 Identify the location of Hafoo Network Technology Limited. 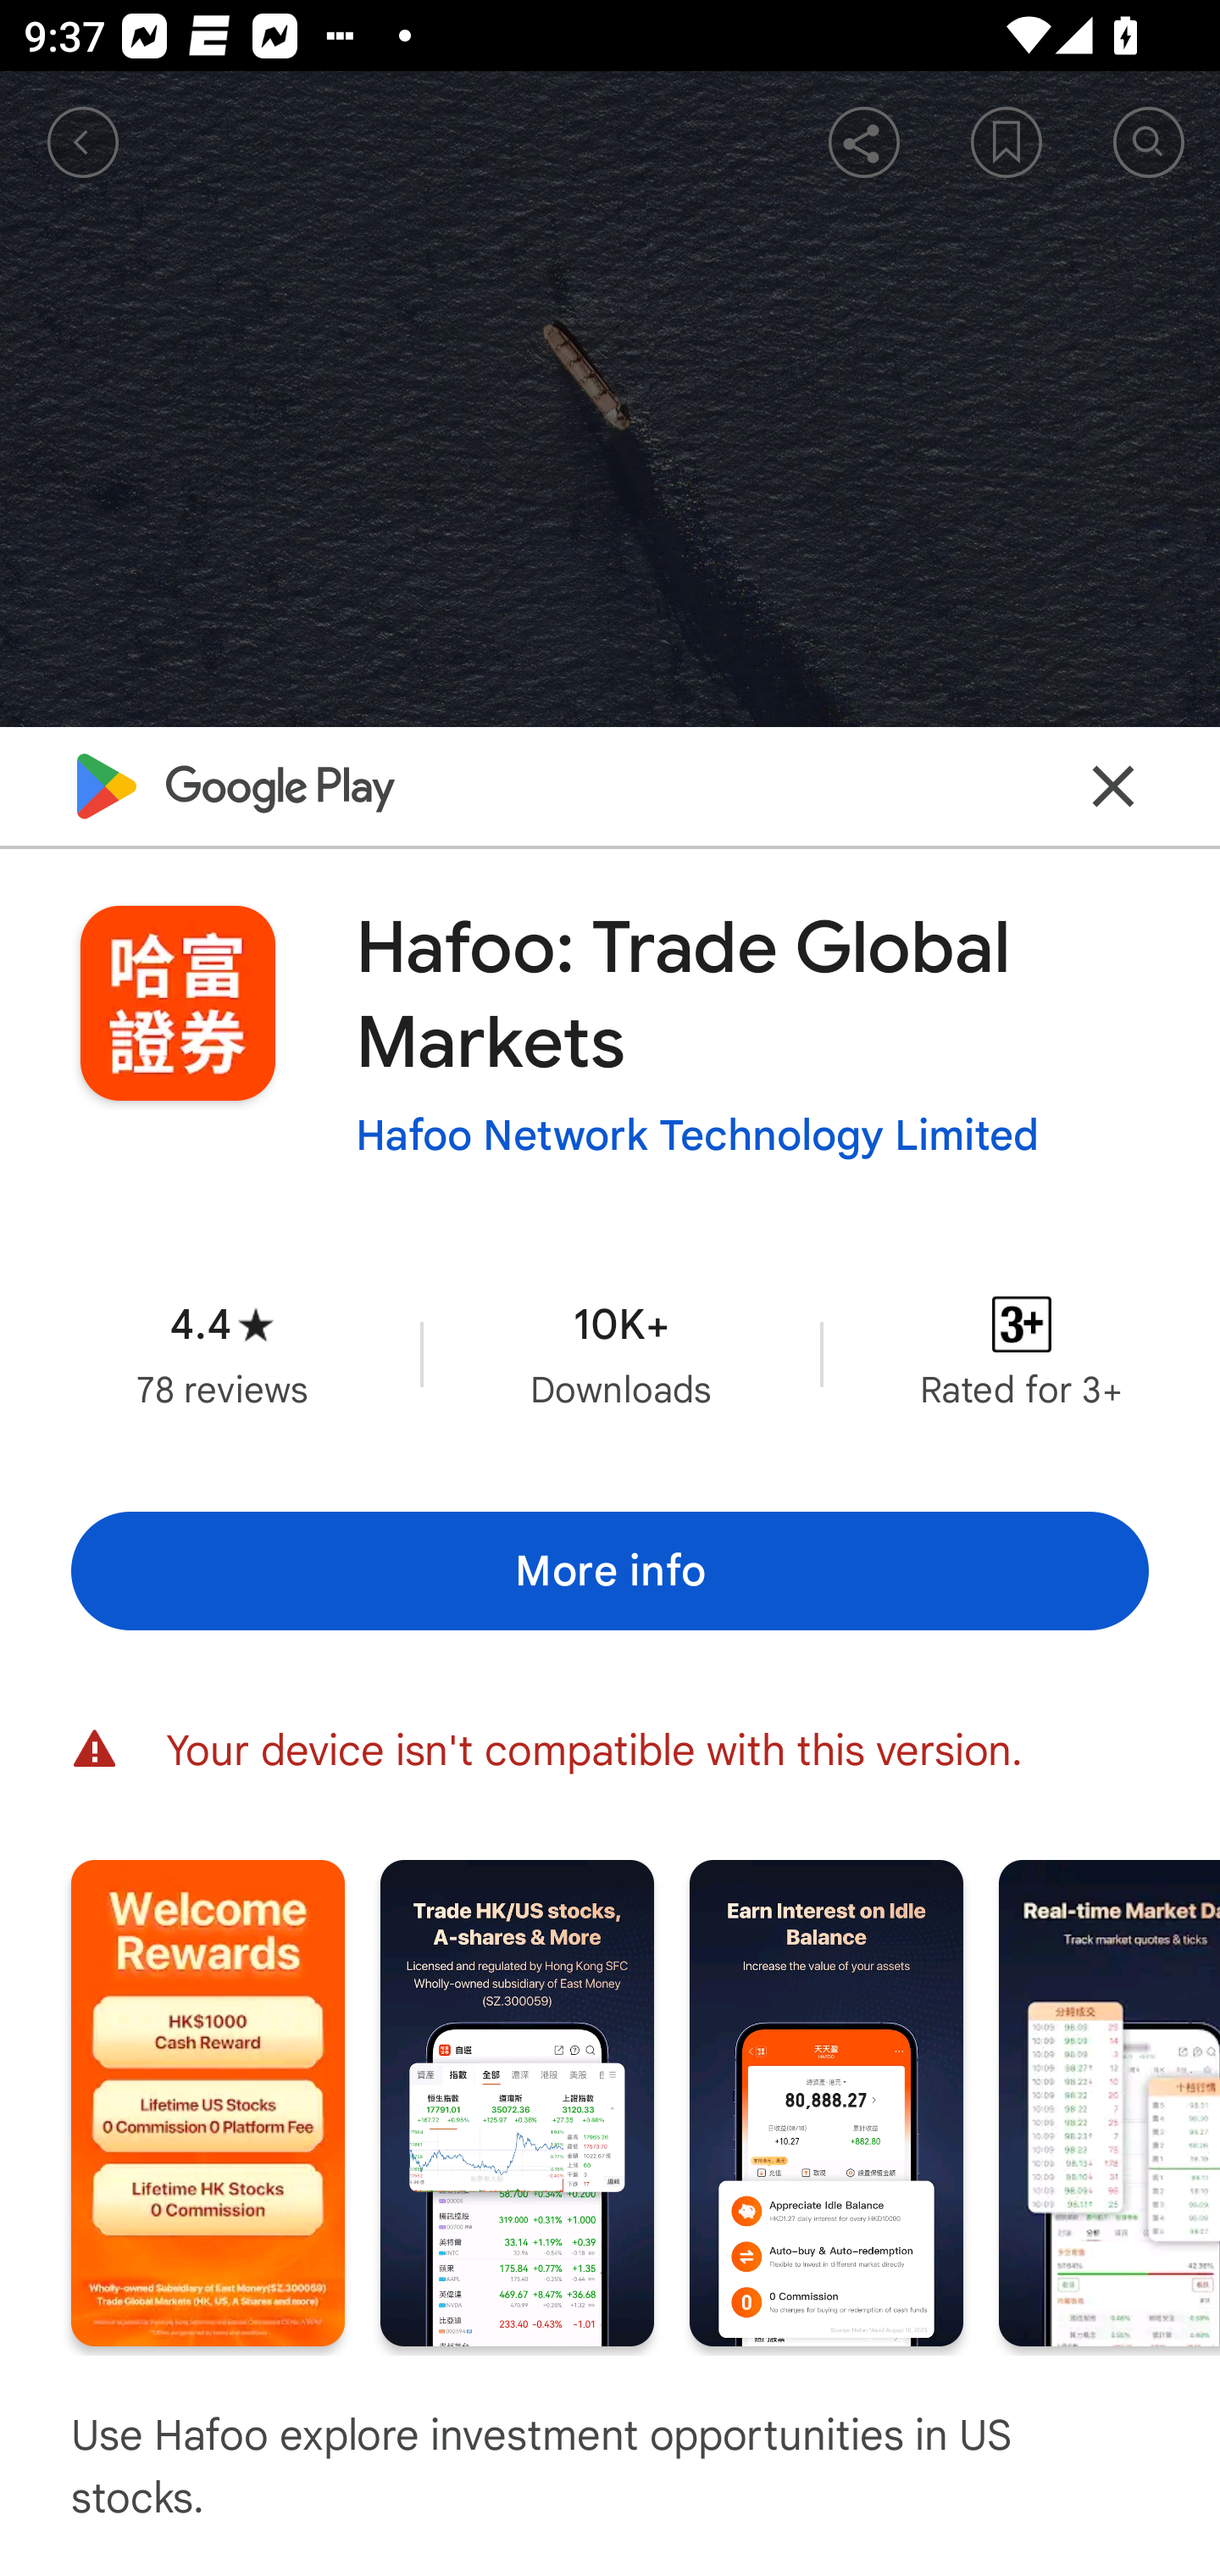
(696, 1135).